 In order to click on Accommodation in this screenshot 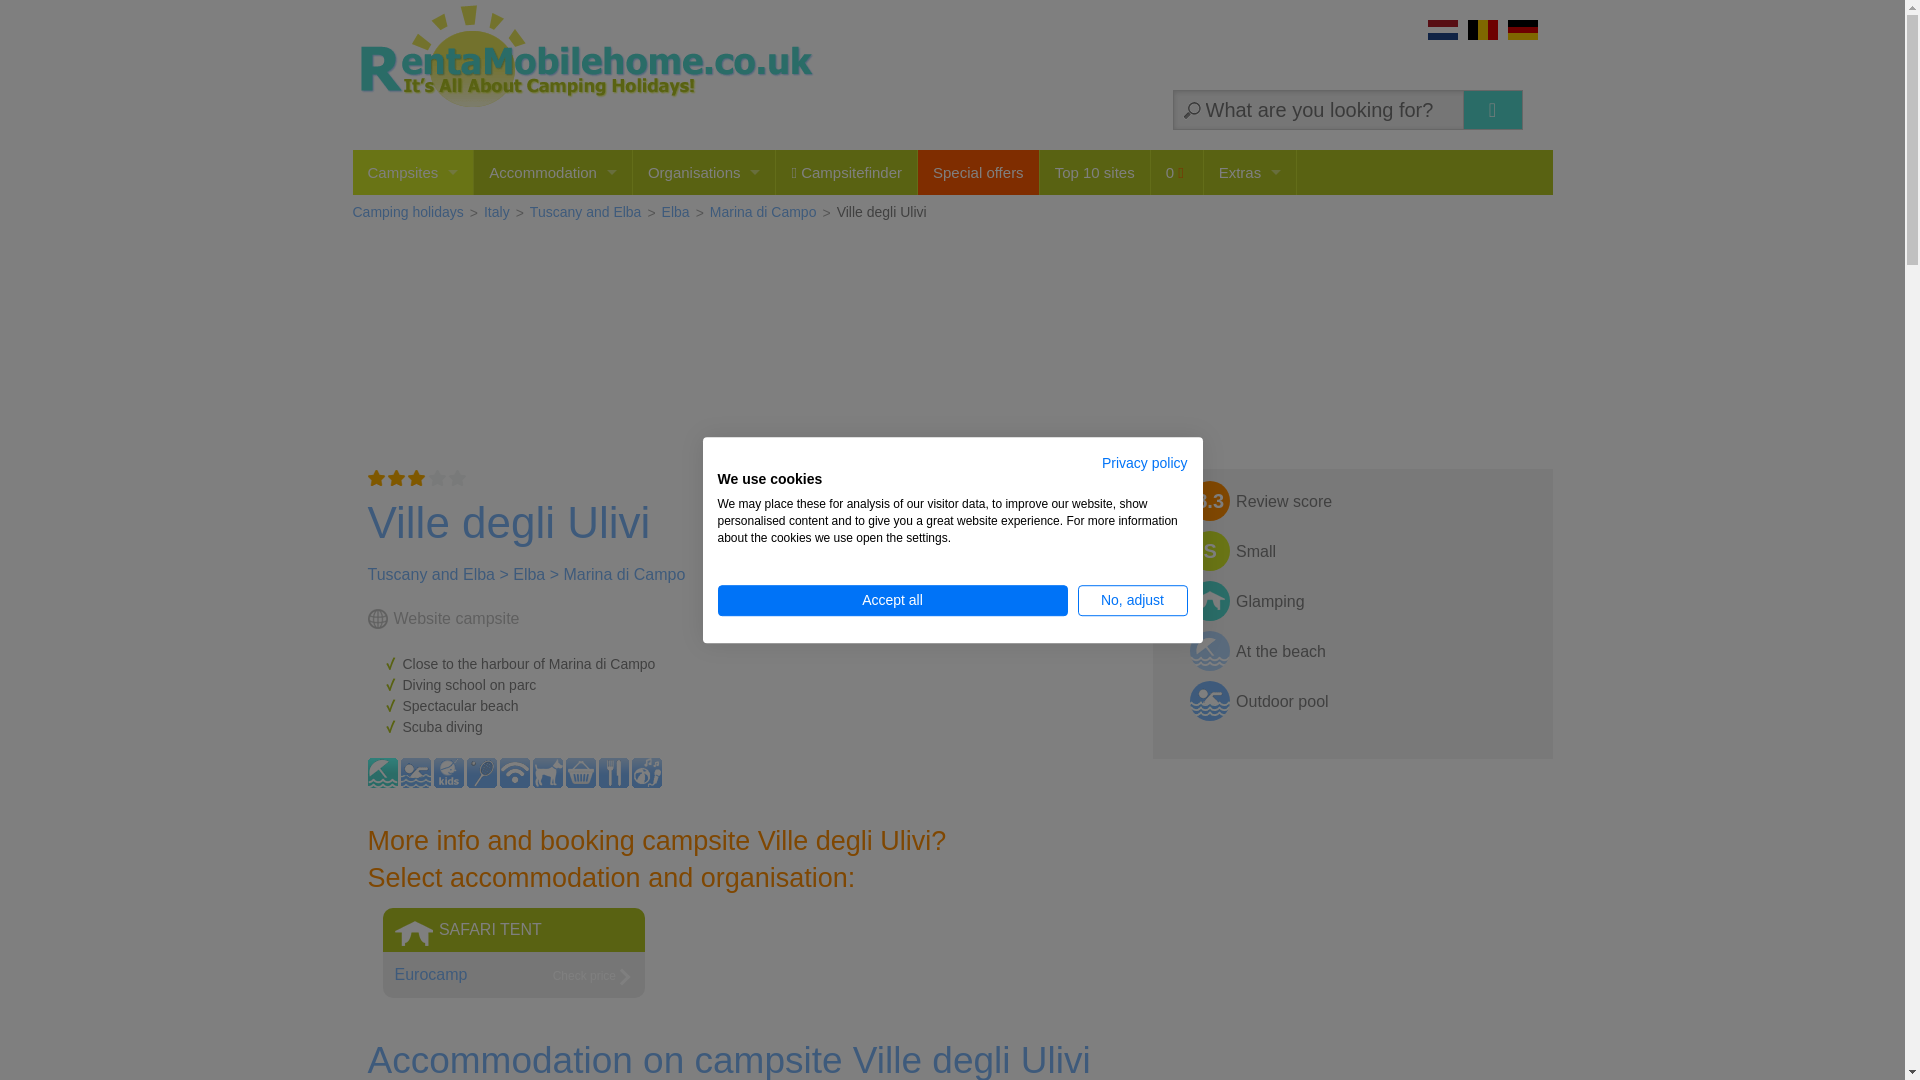, I will do `click(552, 172)`.